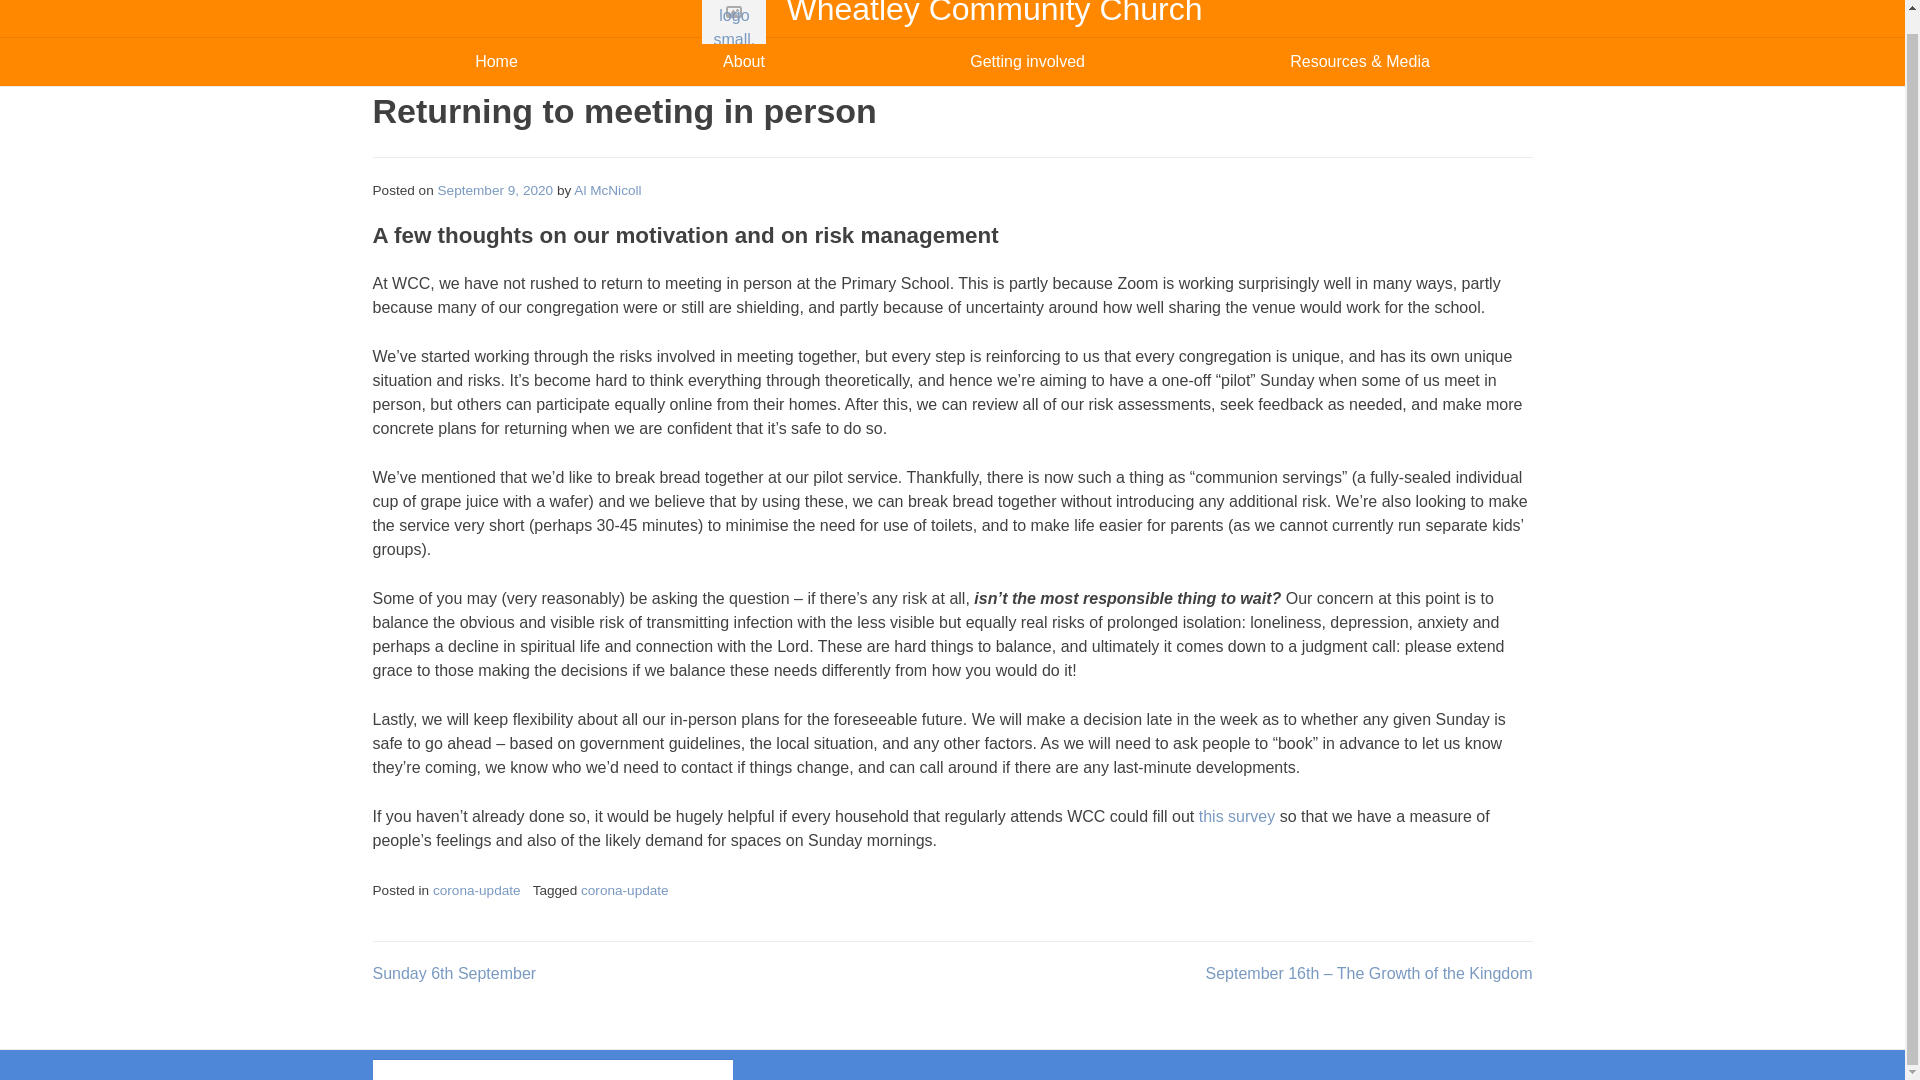  I want to click on Sunday 6th September, so click(454, 973).